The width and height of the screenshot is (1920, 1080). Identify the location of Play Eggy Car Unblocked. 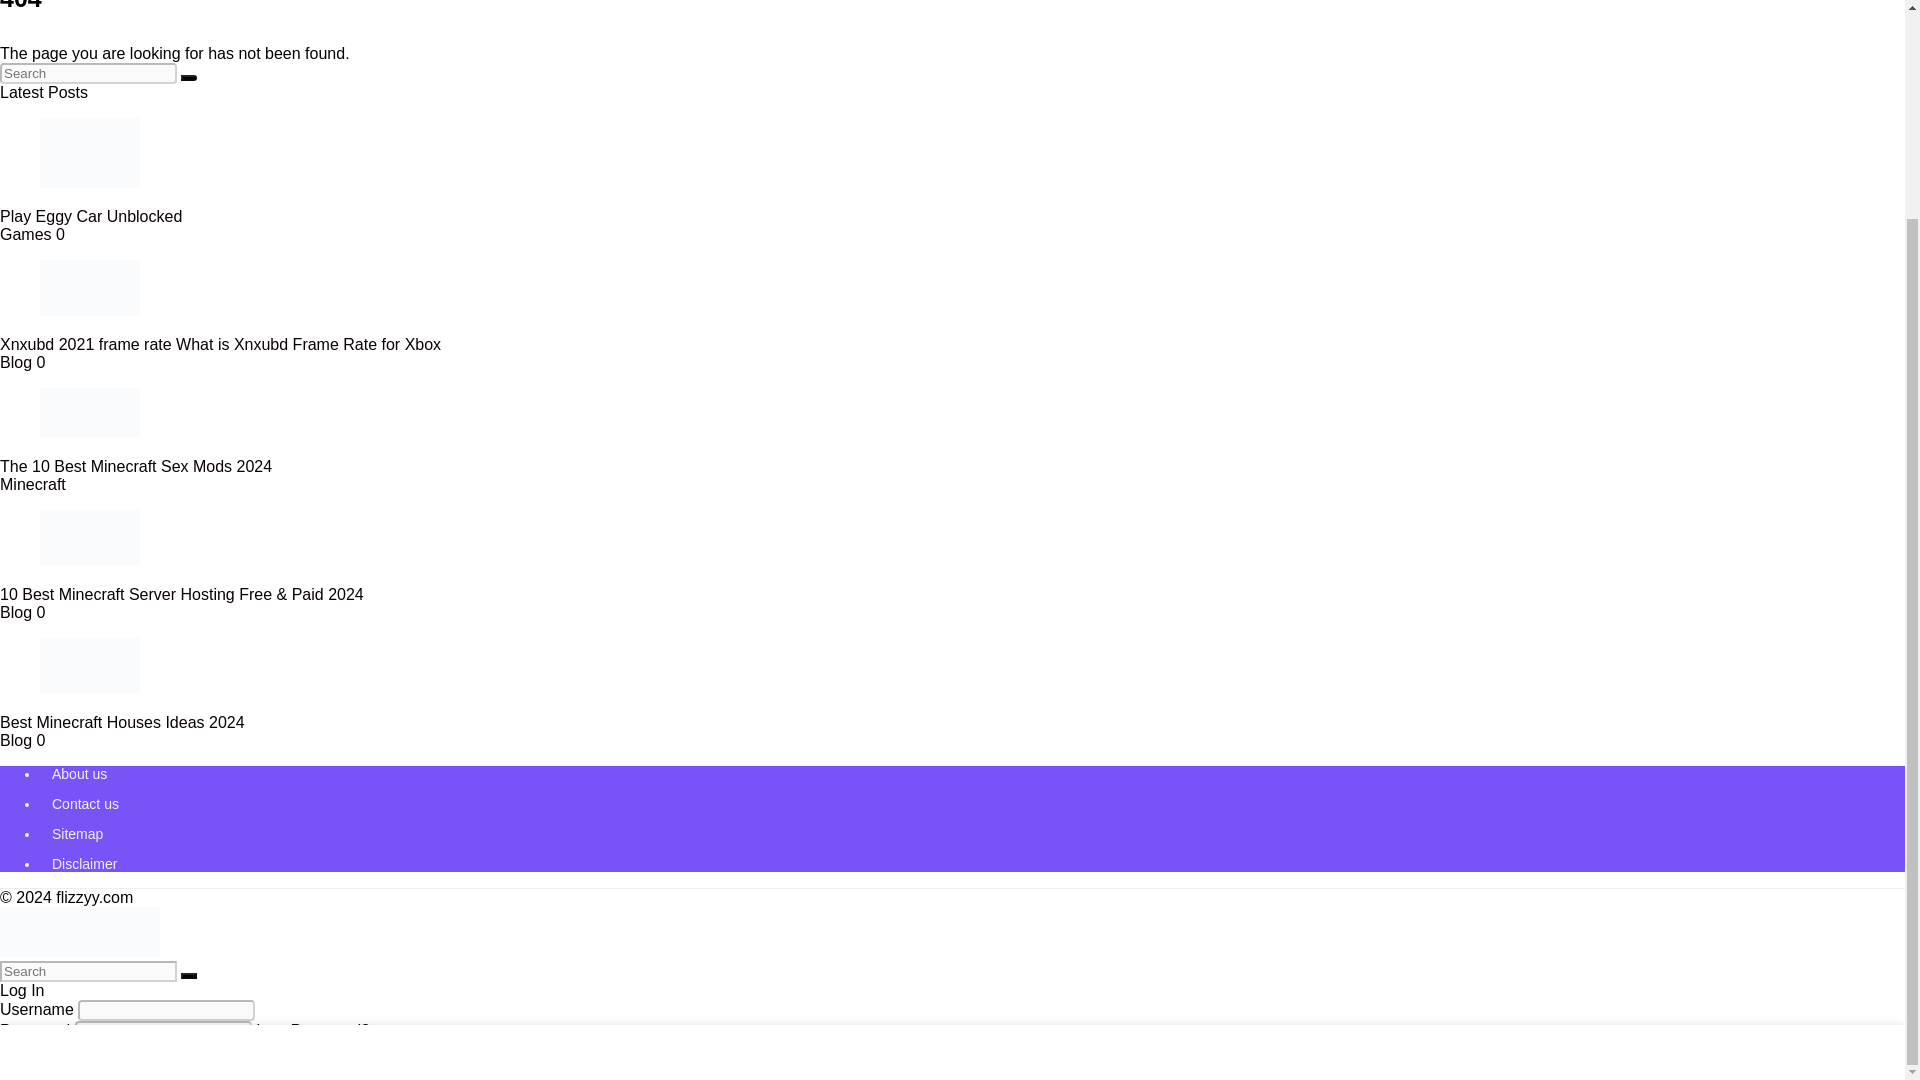
(91, 216).